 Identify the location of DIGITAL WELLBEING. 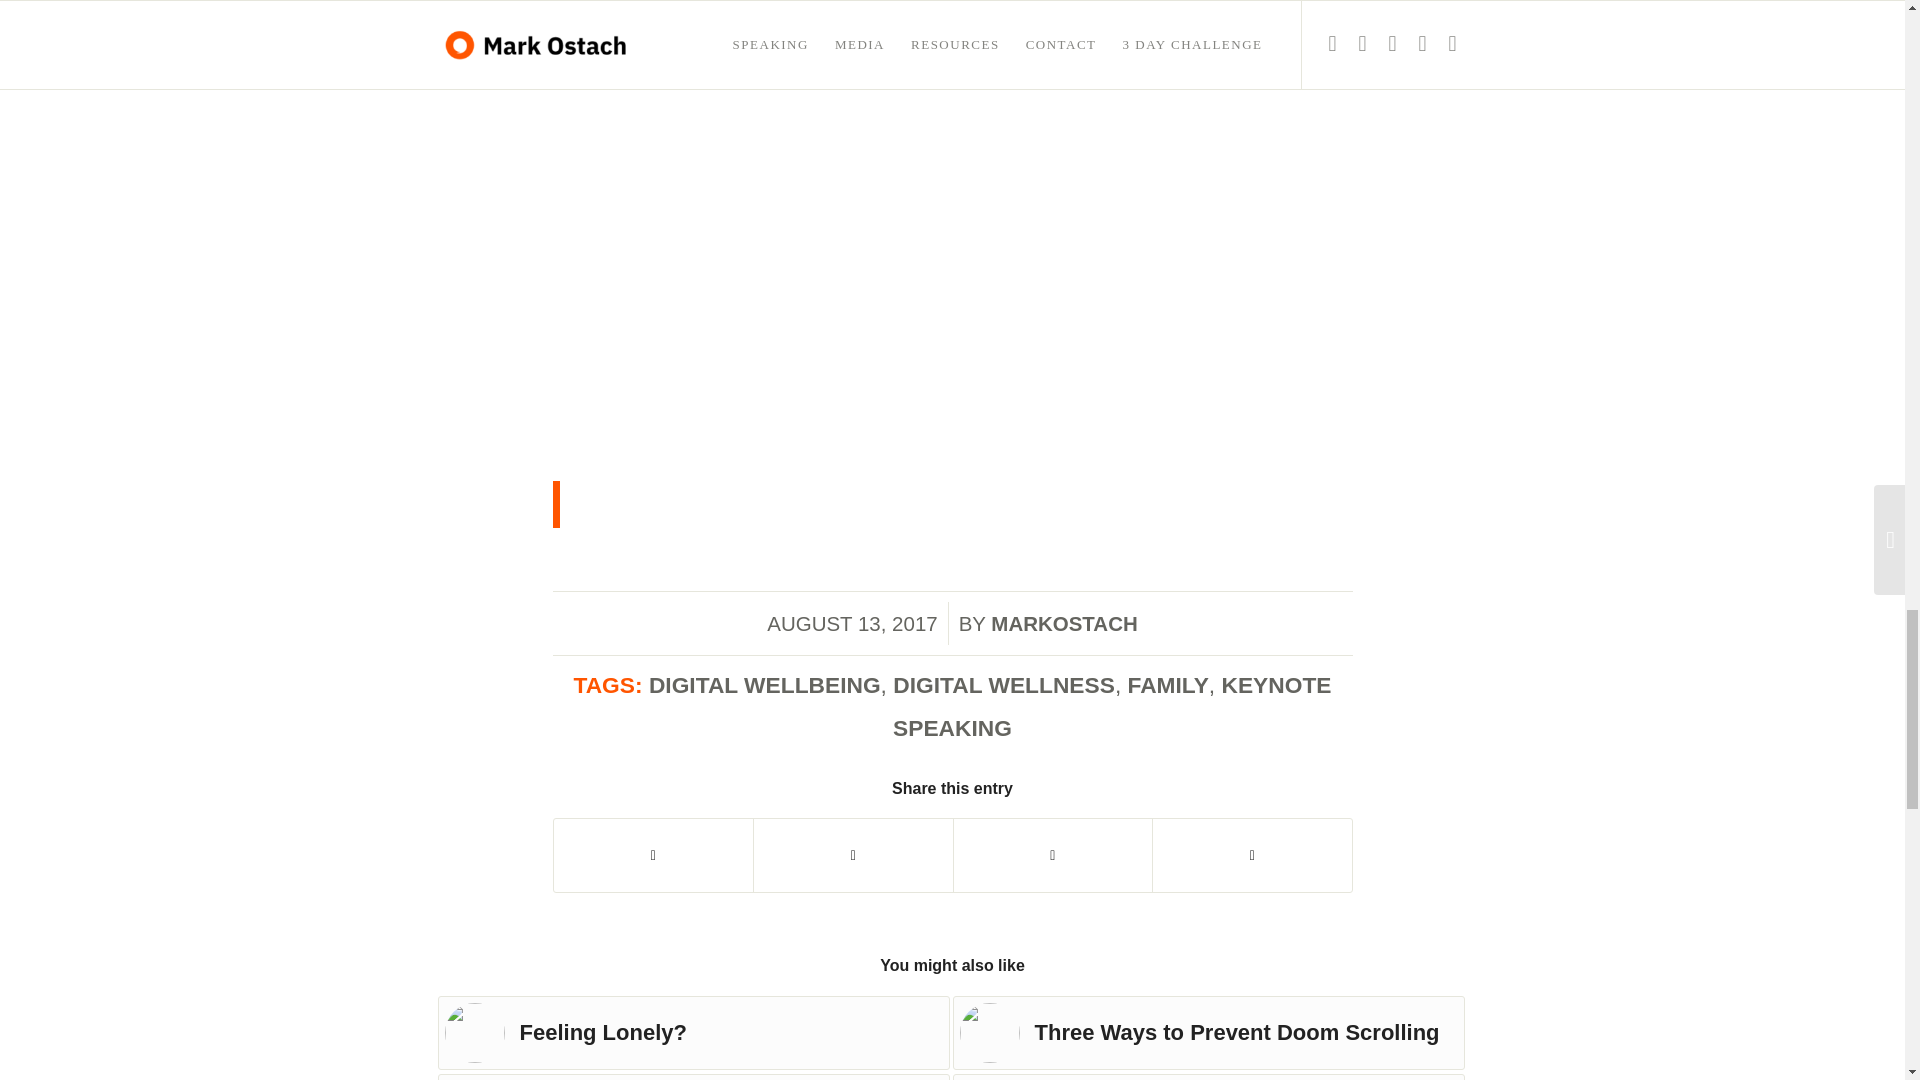
(764, 684).